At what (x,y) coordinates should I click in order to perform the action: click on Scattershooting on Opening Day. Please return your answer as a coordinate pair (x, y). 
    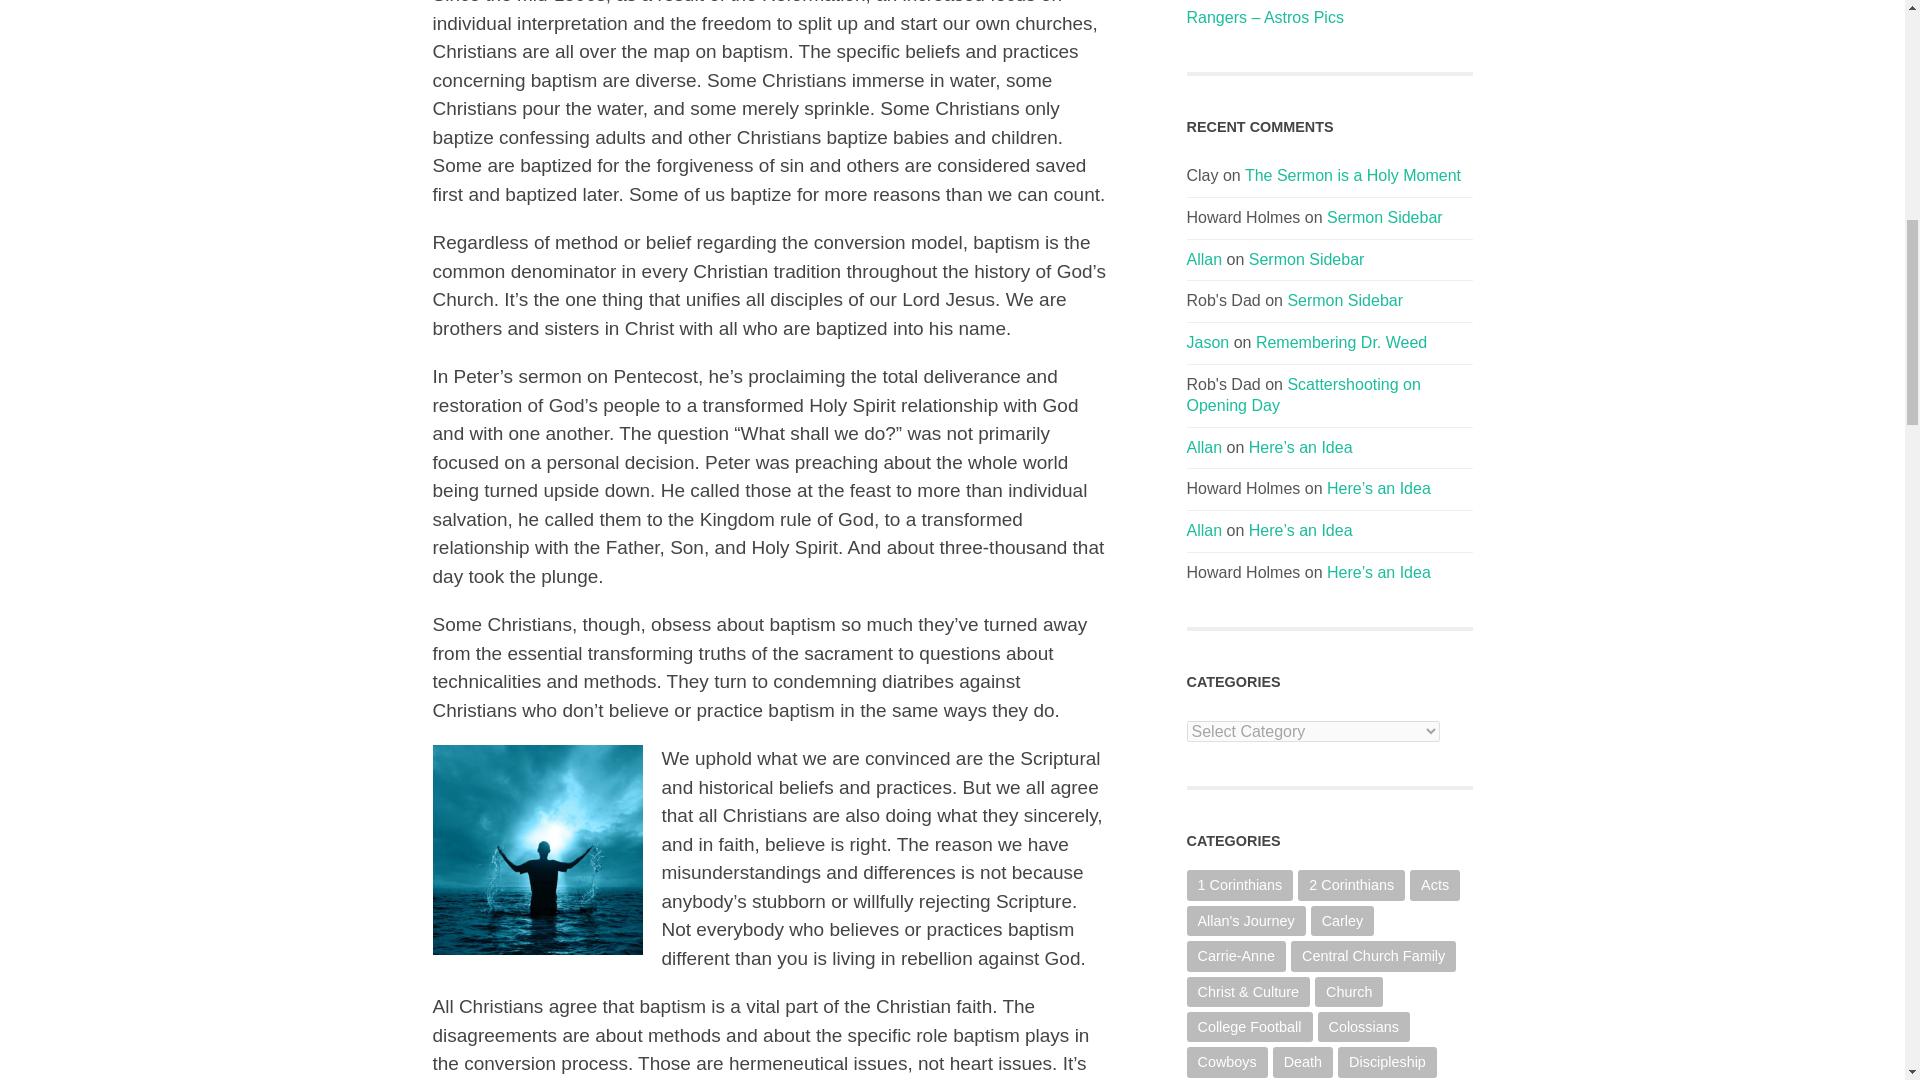
    Looking at the image, I should click on (1303, 394).